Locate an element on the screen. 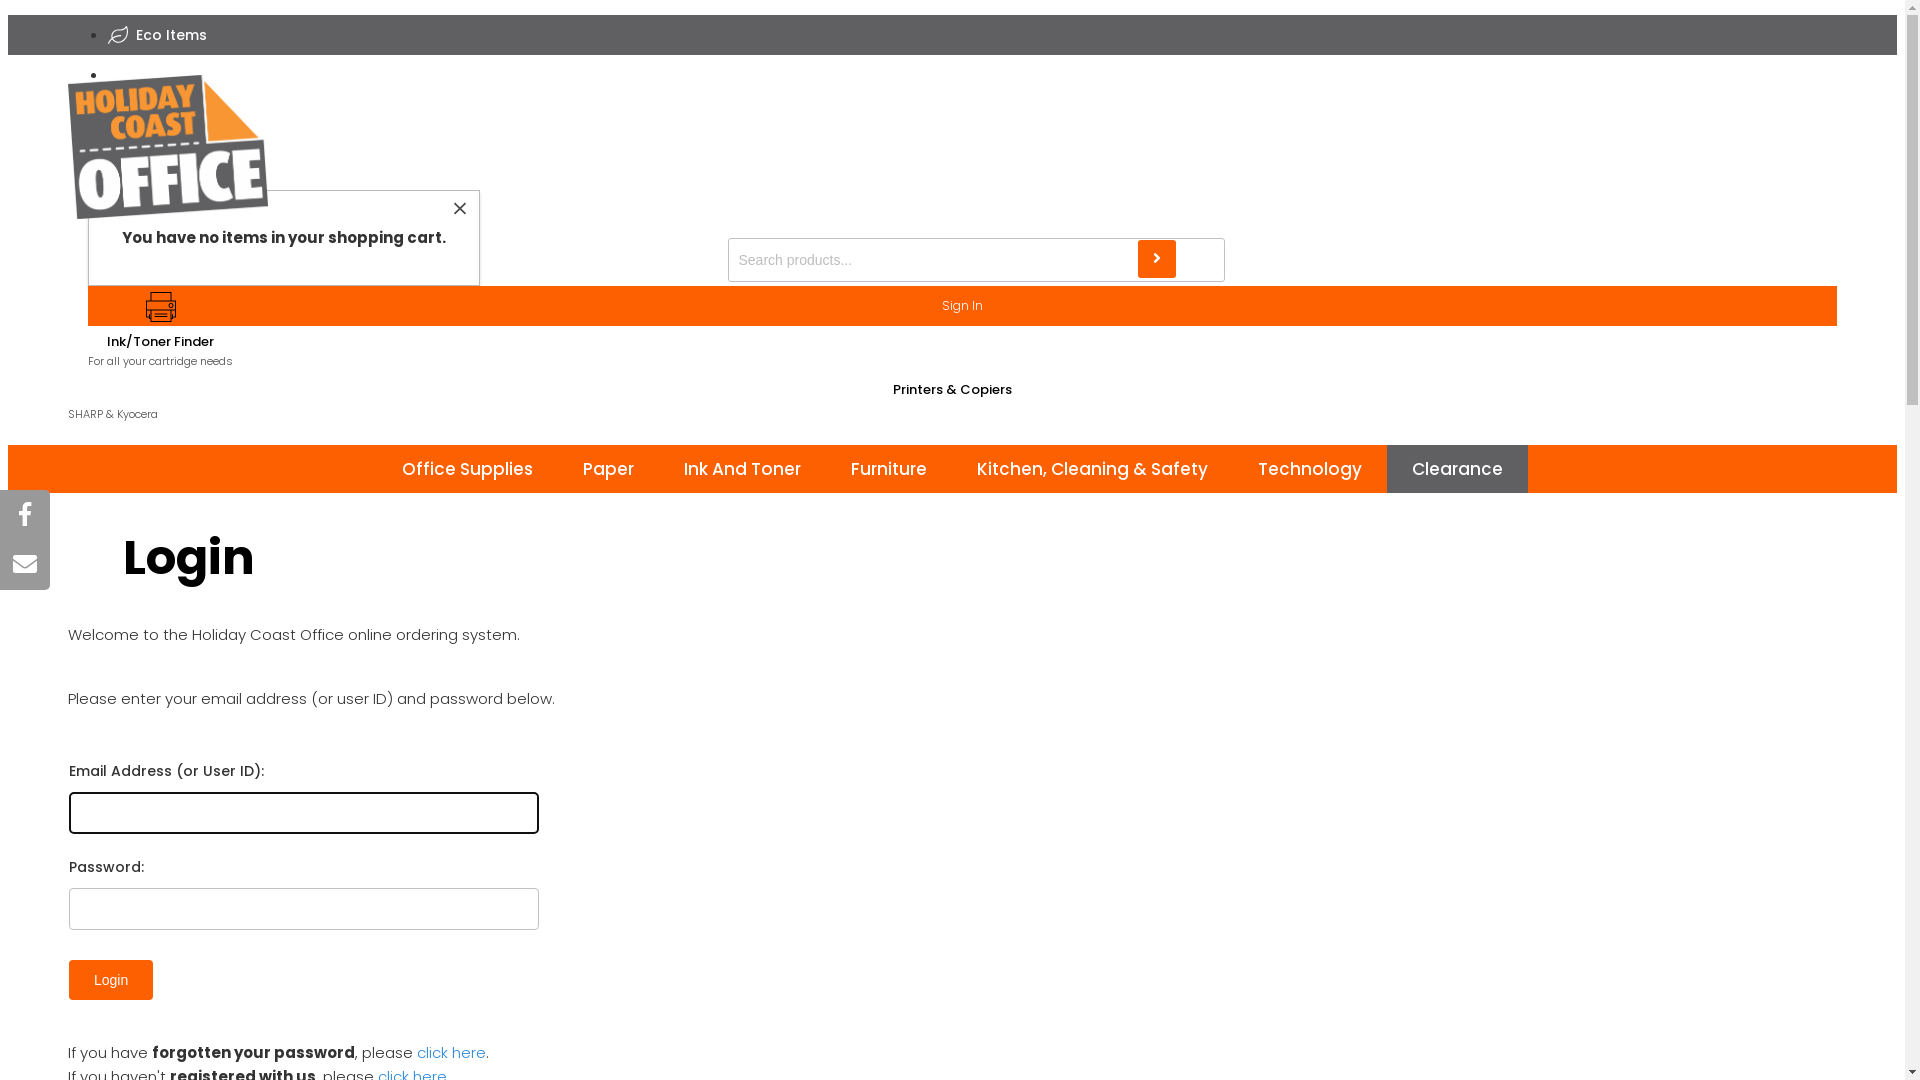 Image resolution: width=1920 pixels, height=1080 pixels. Clearance is located at coordinates (1458, 469).